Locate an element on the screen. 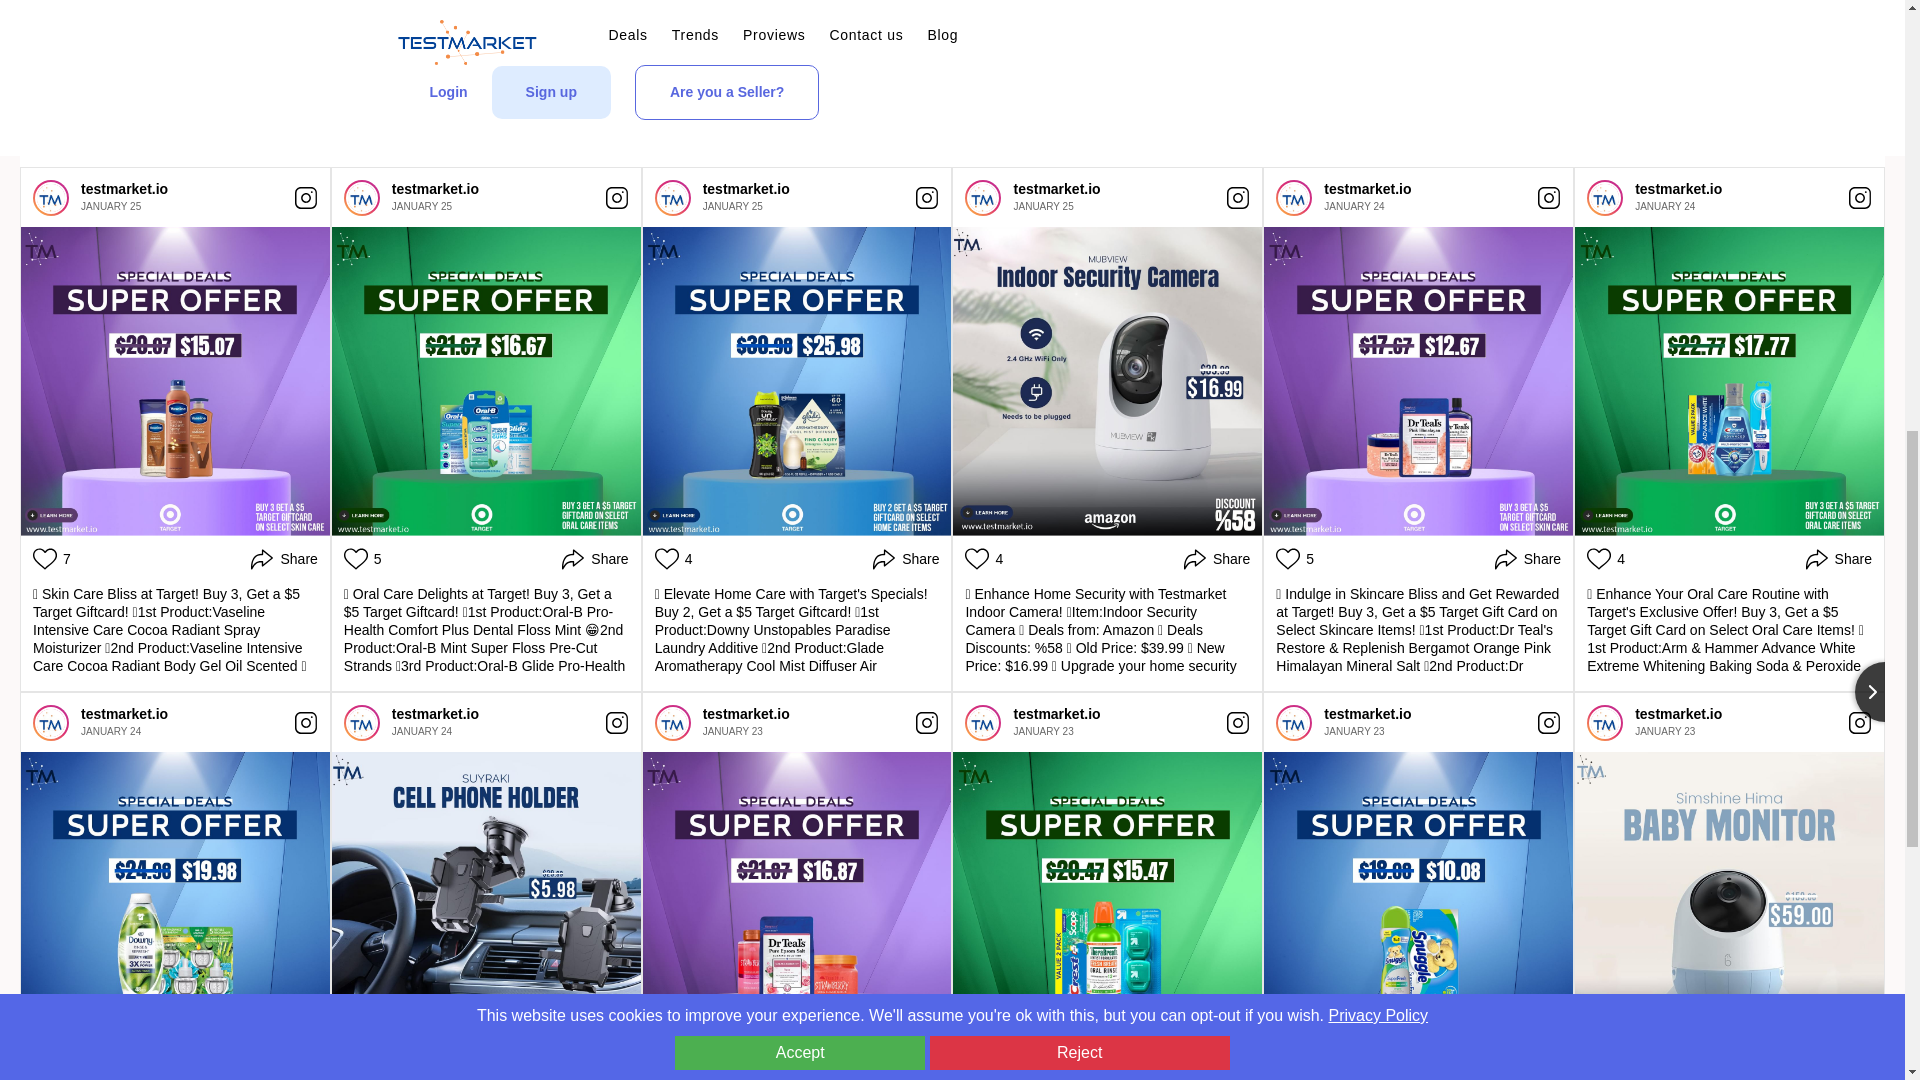 The image size is (1920, 1080). testmarket.io is located at coordinates (1056, 188).